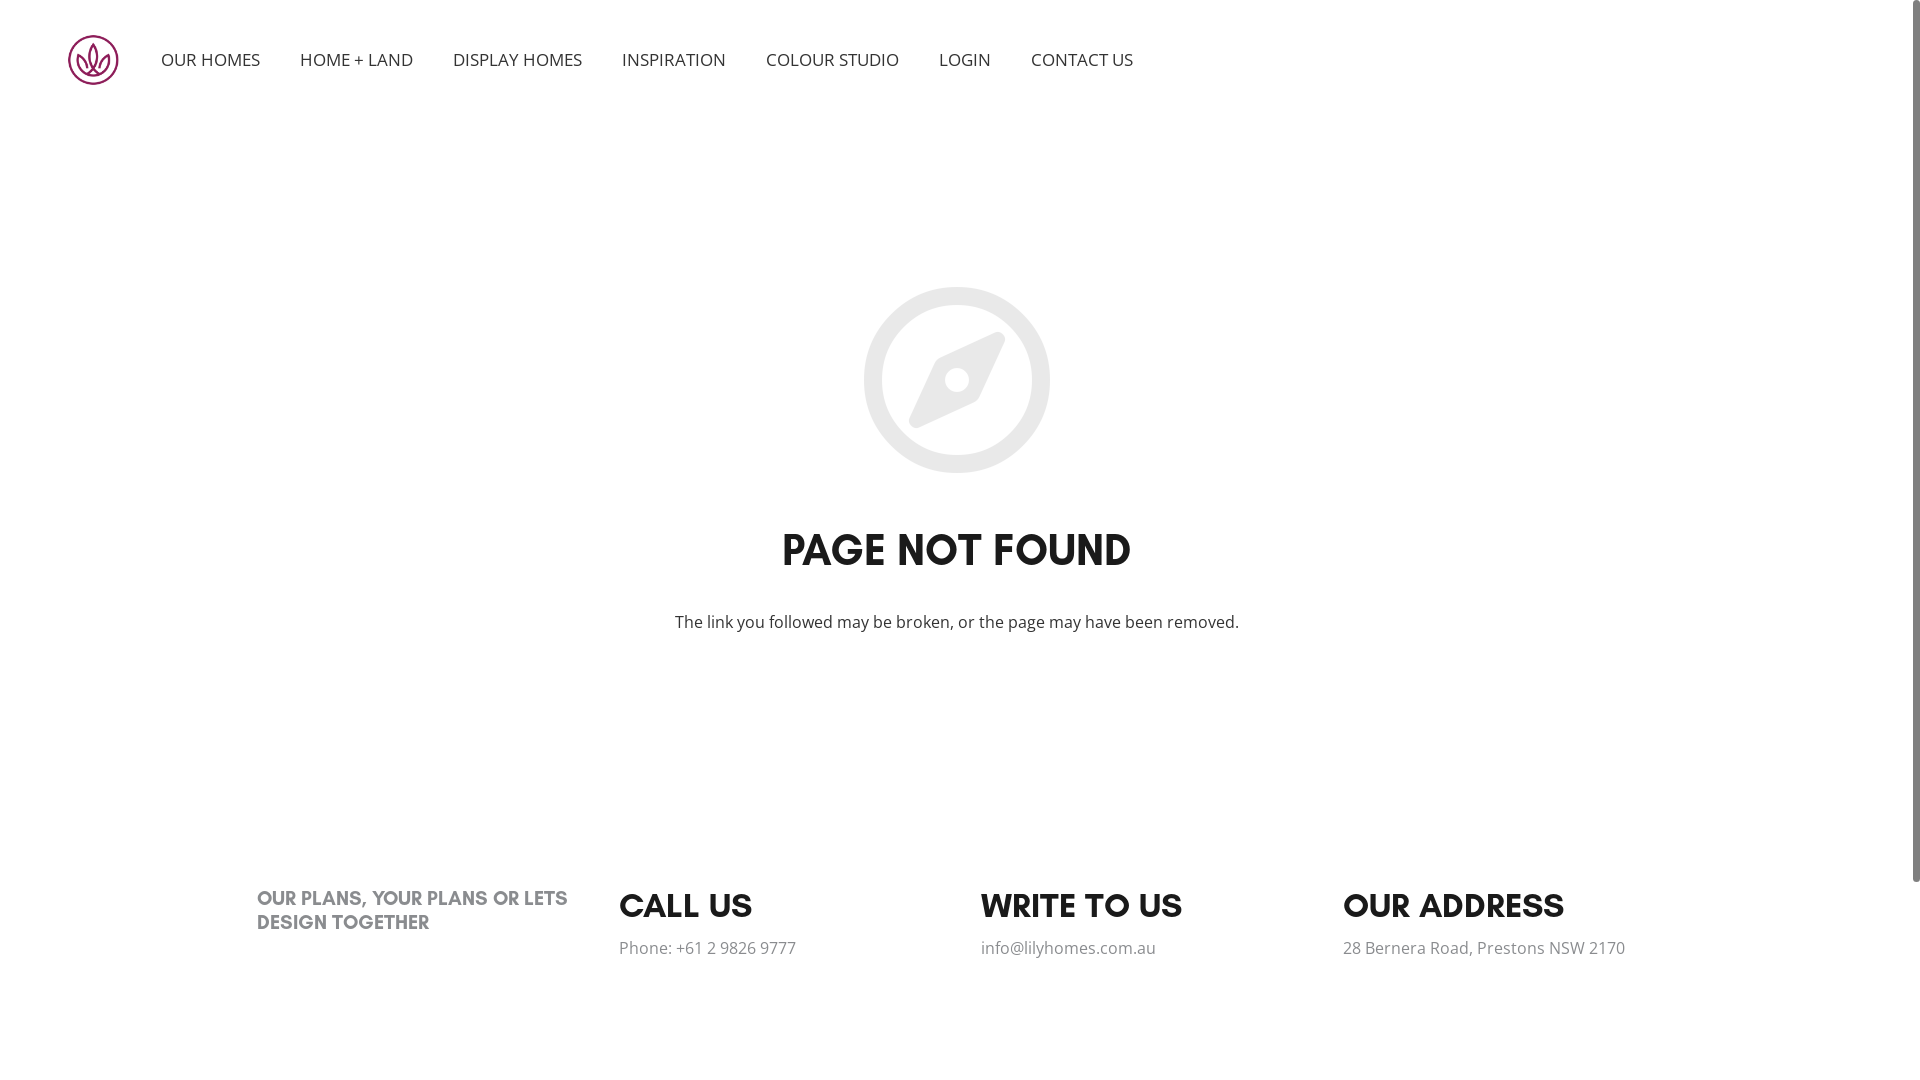 The width and height of the screenshot is (1920, 1080). What do you see at coordinates (965, 60) in the screenshot?
I see `LOGIN` at bounding box center [965, 60].